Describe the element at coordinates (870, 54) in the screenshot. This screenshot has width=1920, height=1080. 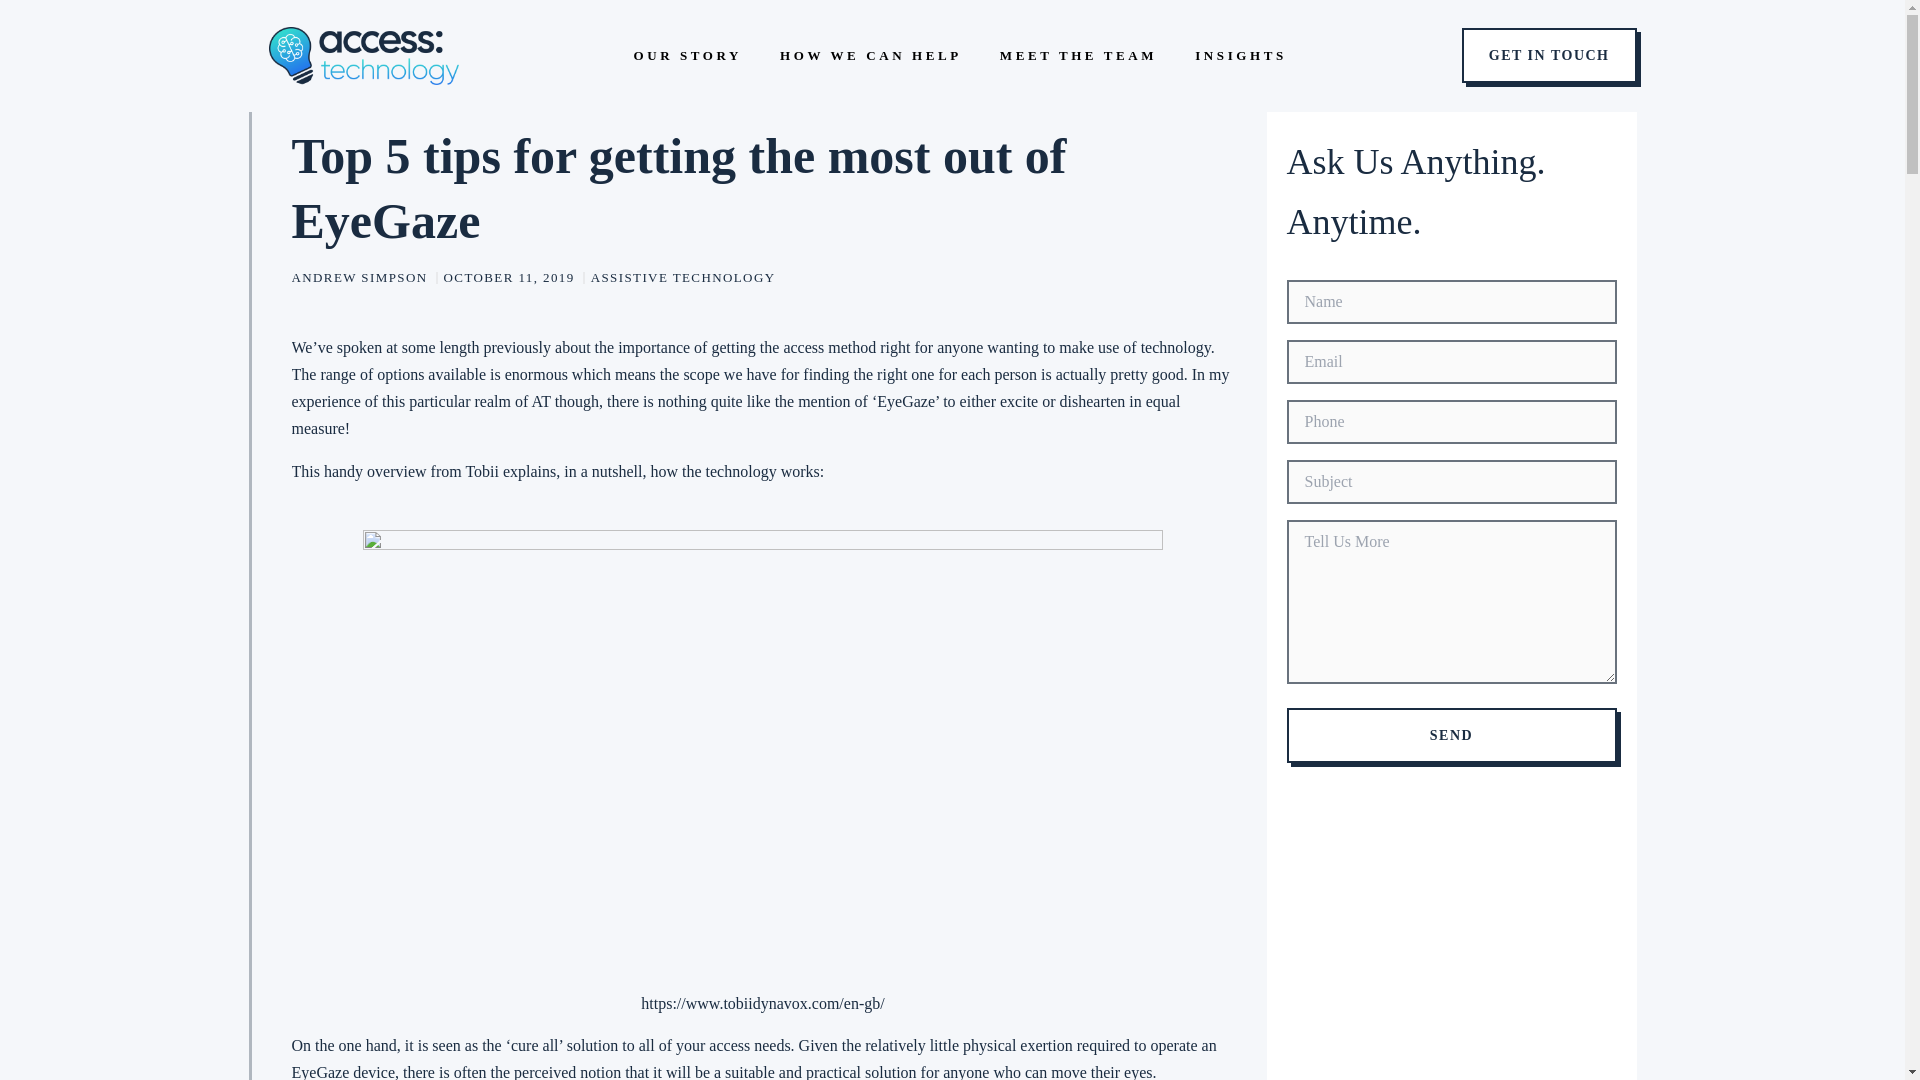
I see `HOW WE CAN HELP` at that location.